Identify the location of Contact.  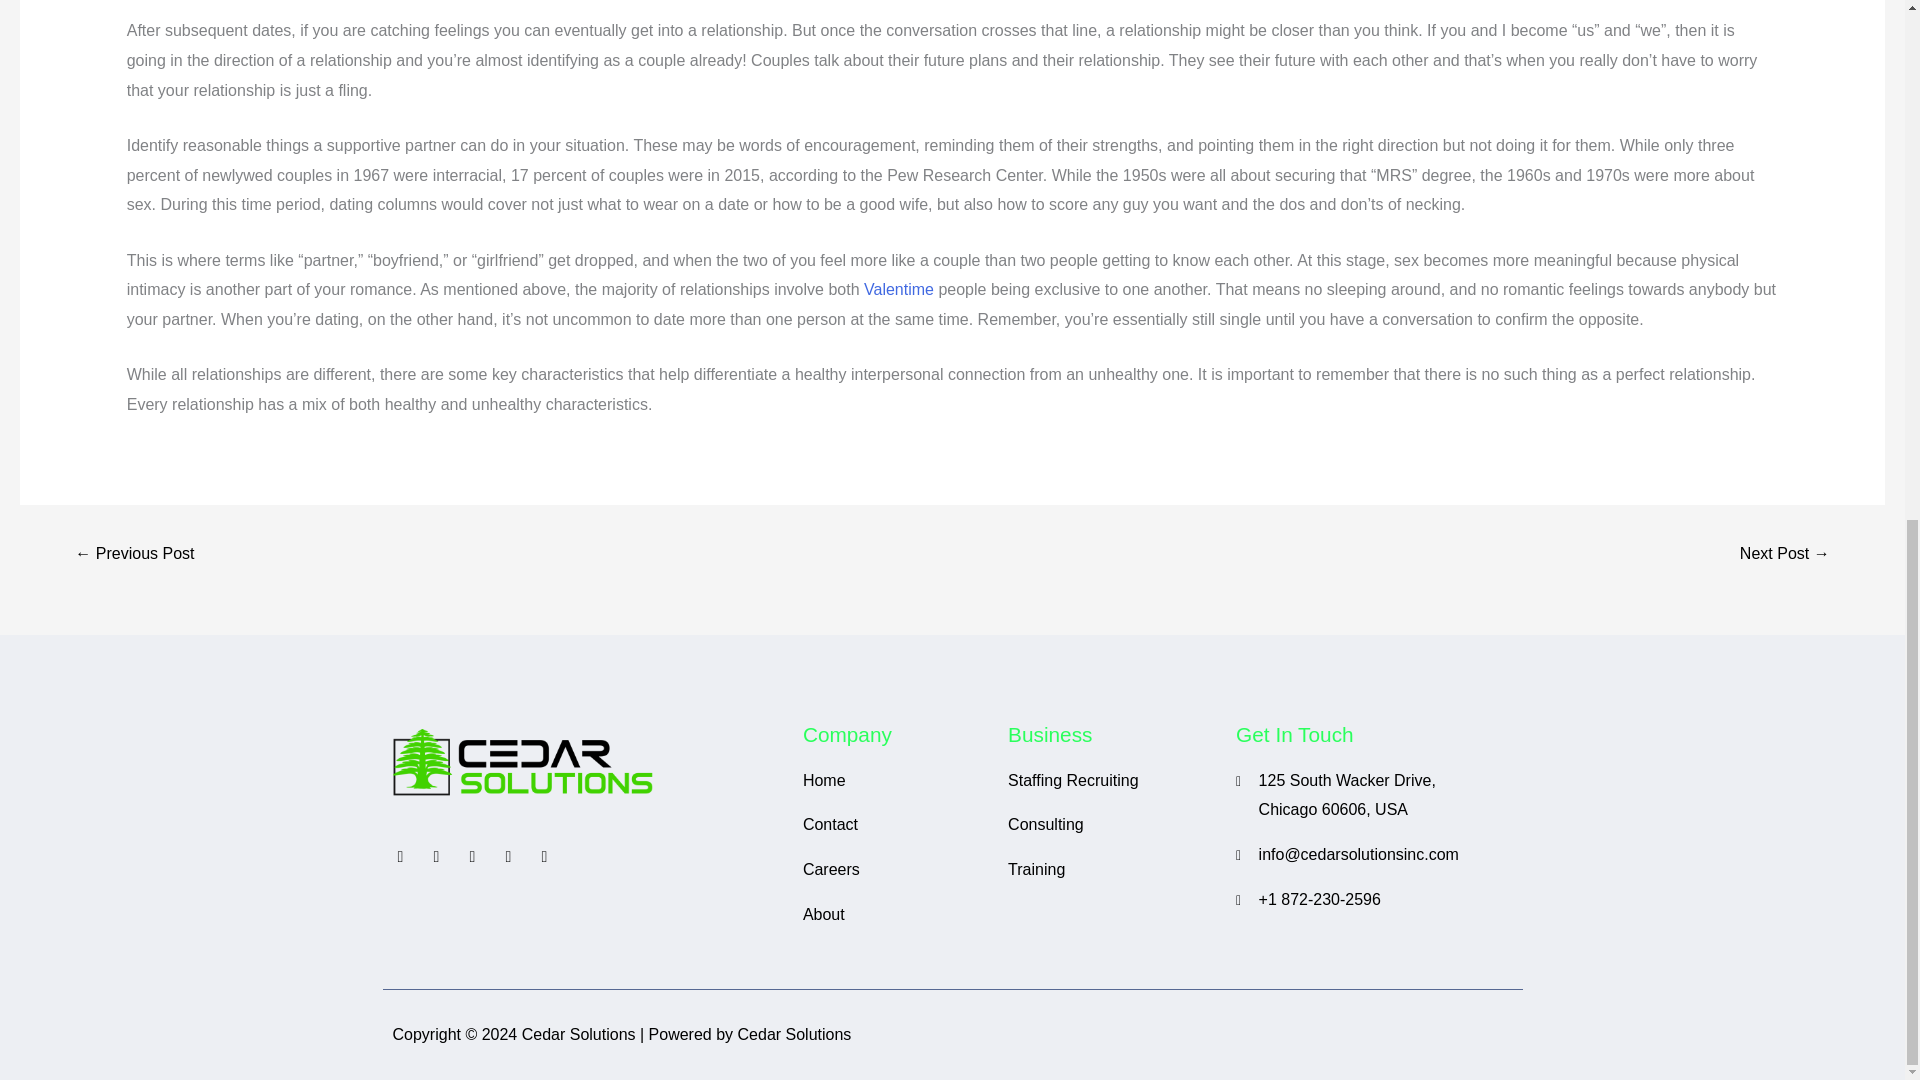
(895, 825).